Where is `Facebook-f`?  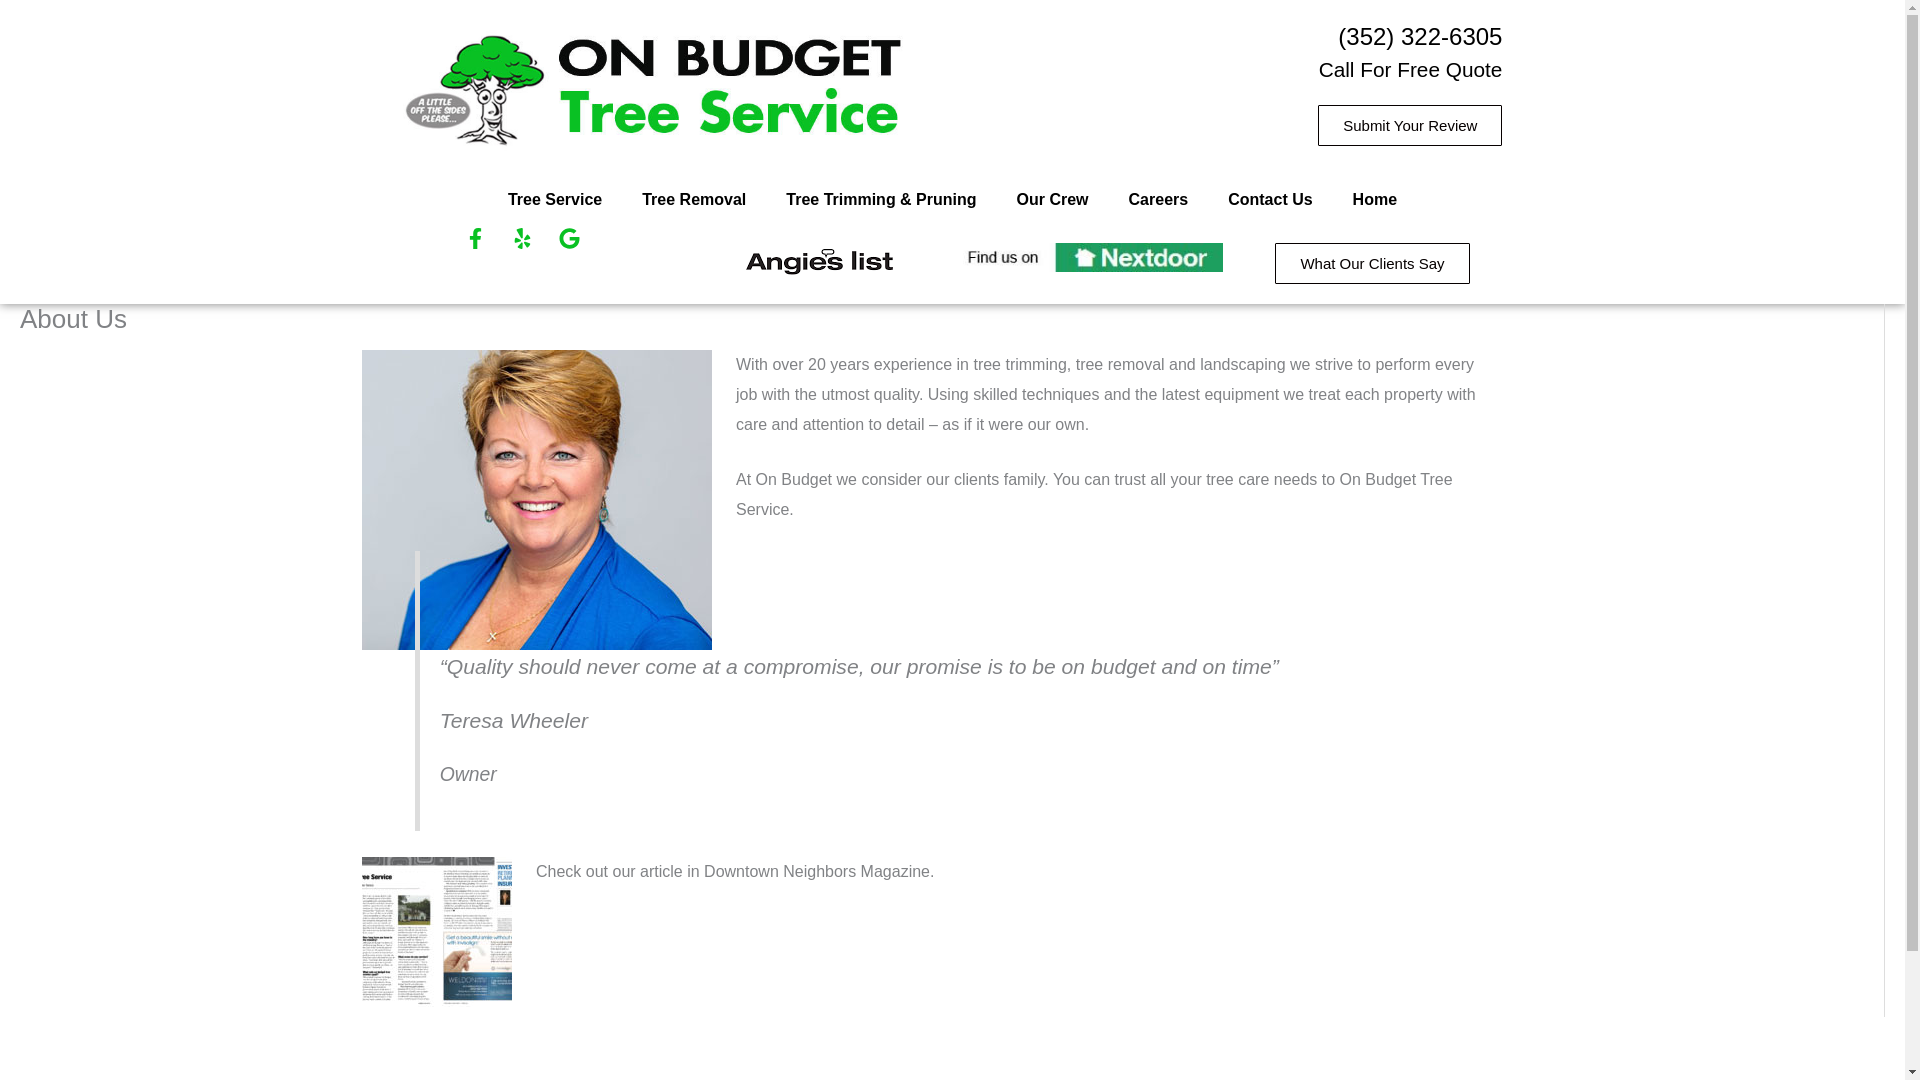 Facebook-f is located at coordinates (485, 248).